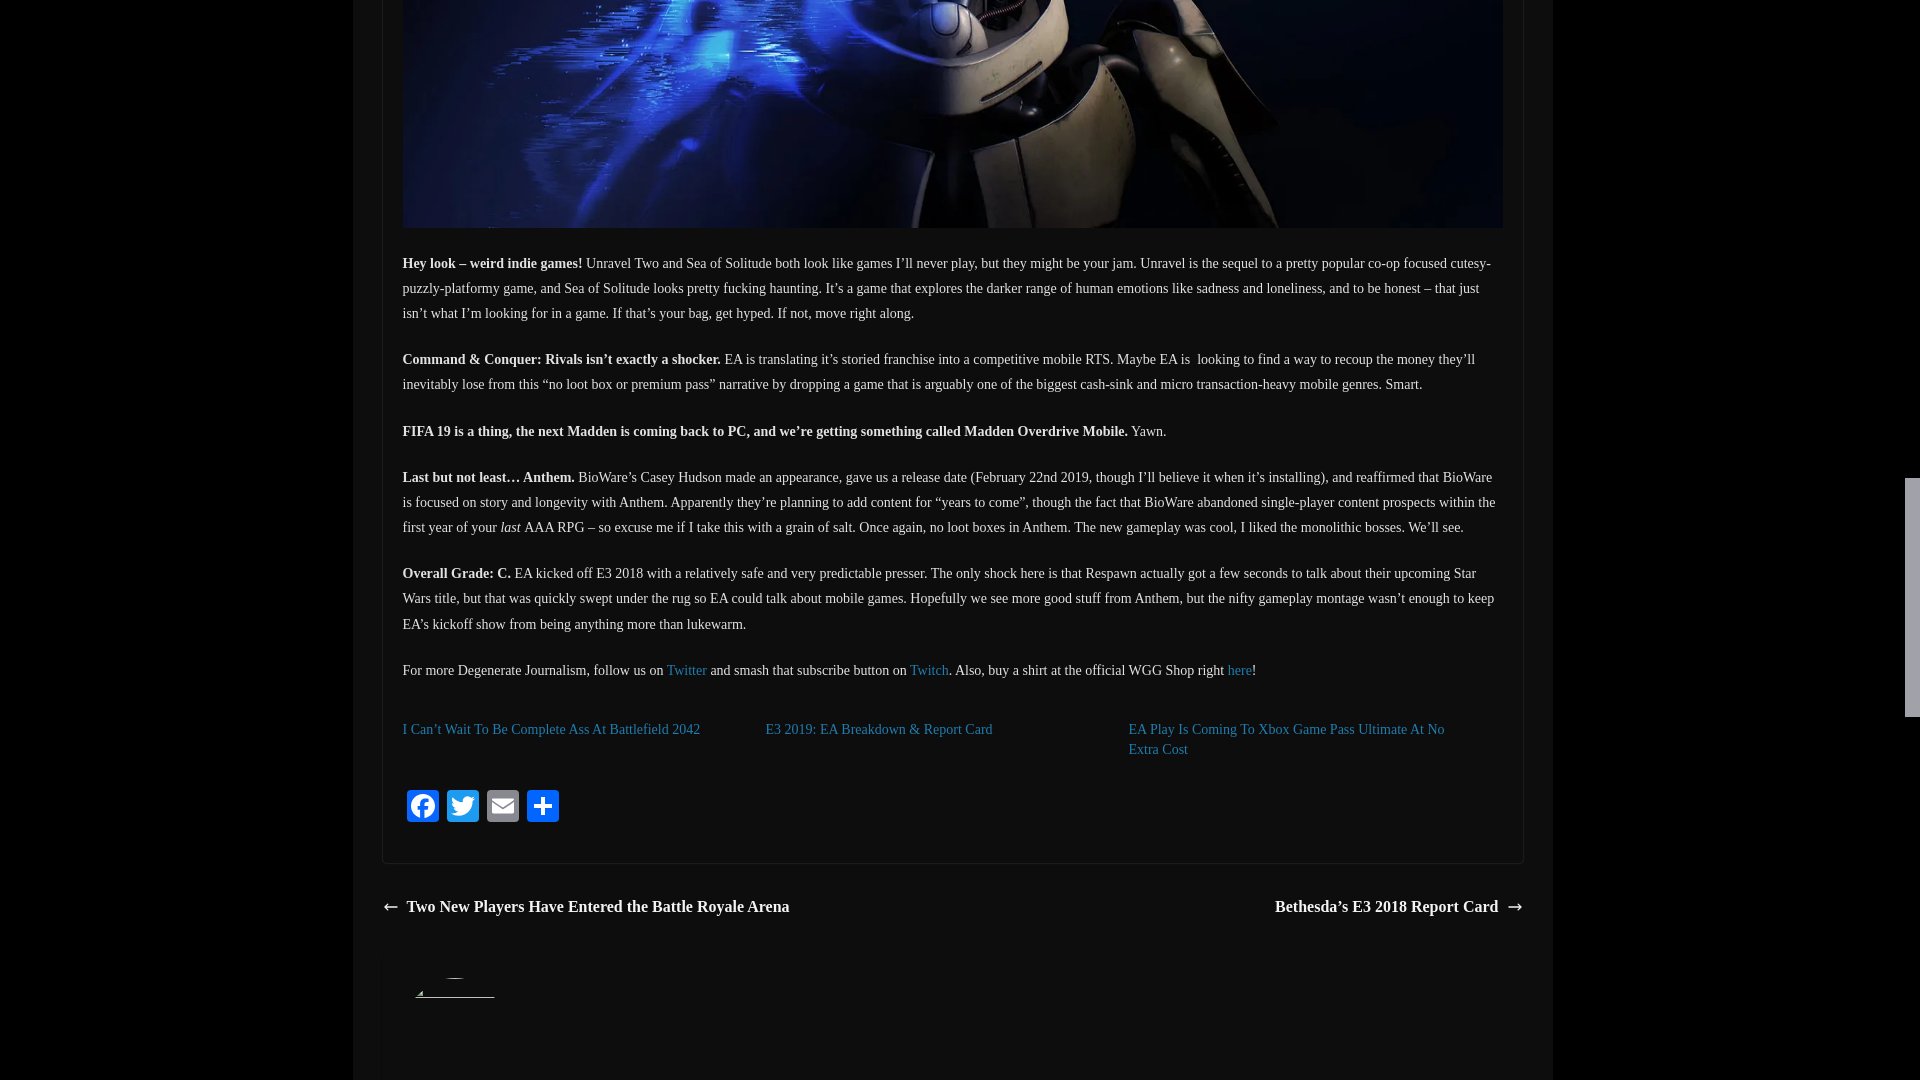 This screenshot has height=1080, width=1920. Describe the element at coordinates (421, 808) in the screenshot. I see `Facebook` at that location.